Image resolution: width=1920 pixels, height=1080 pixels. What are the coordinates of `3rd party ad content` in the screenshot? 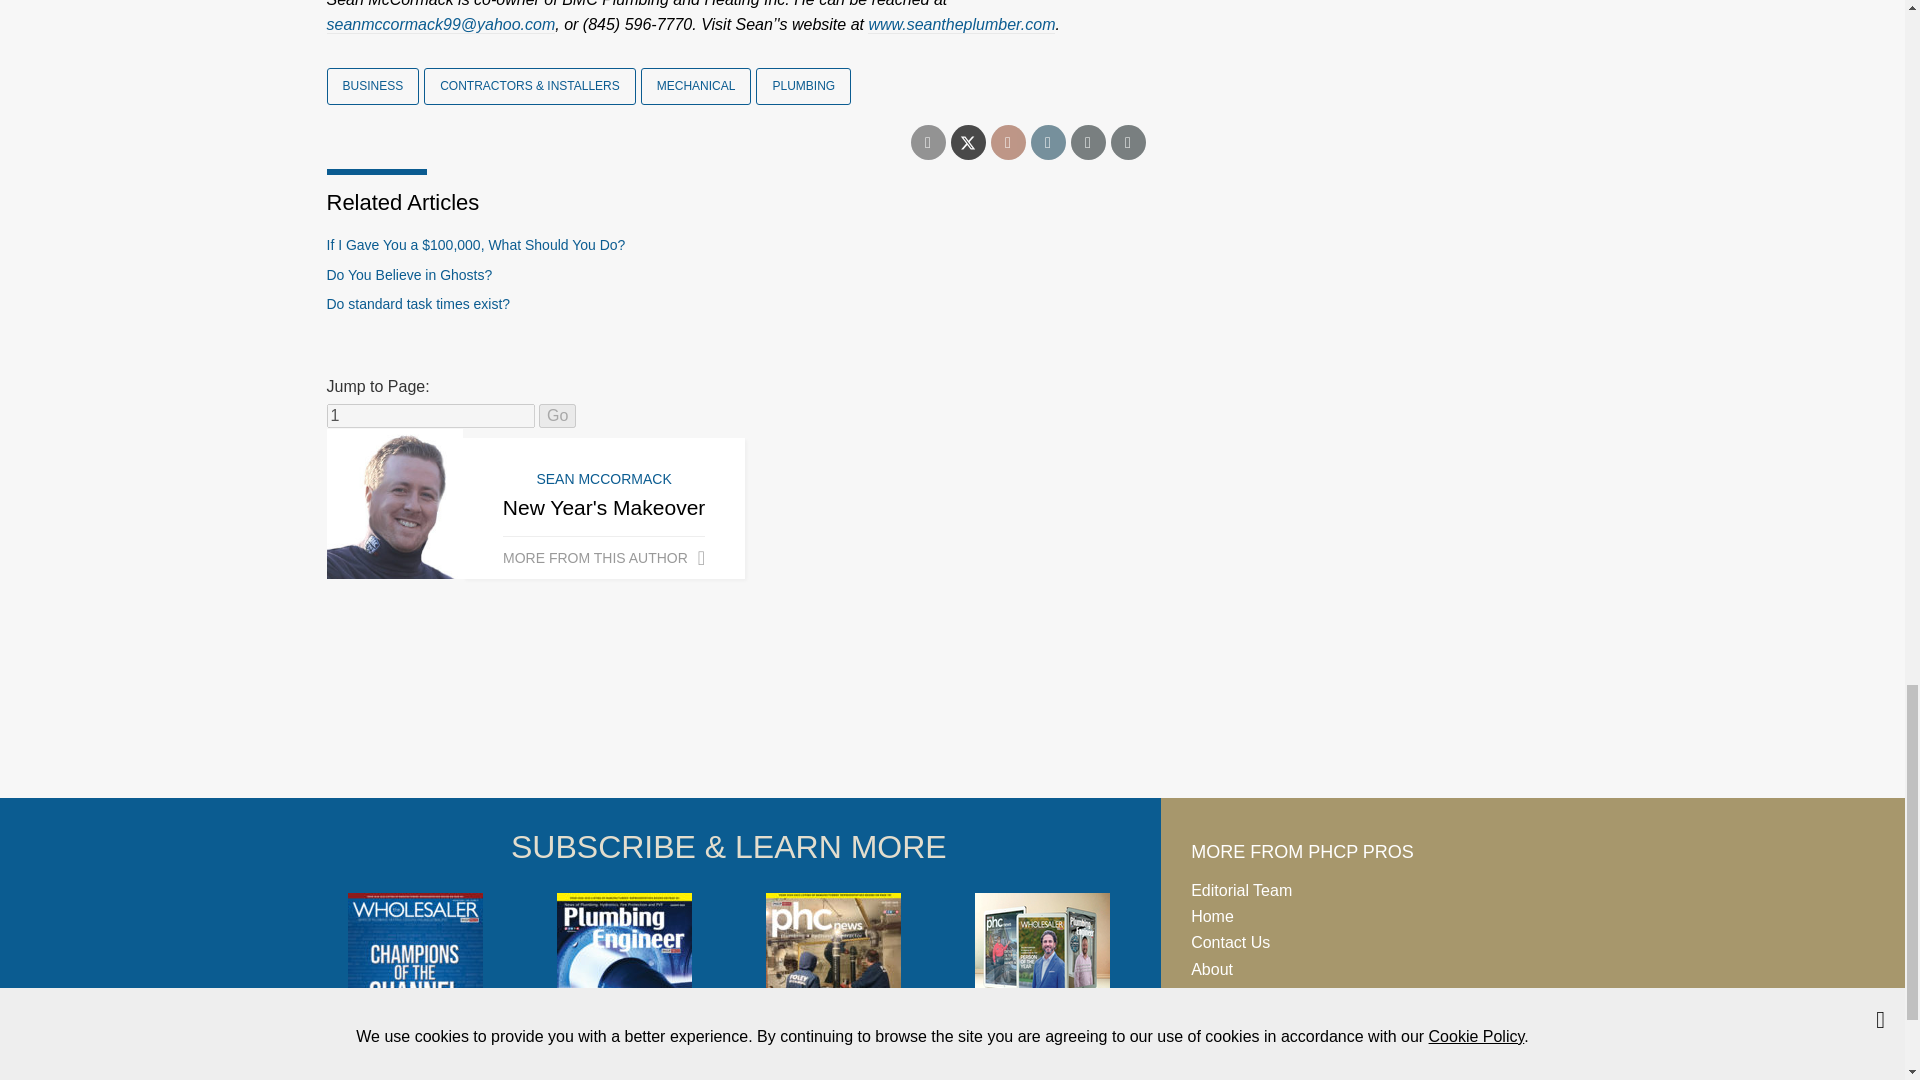 It's located at (951, 722).